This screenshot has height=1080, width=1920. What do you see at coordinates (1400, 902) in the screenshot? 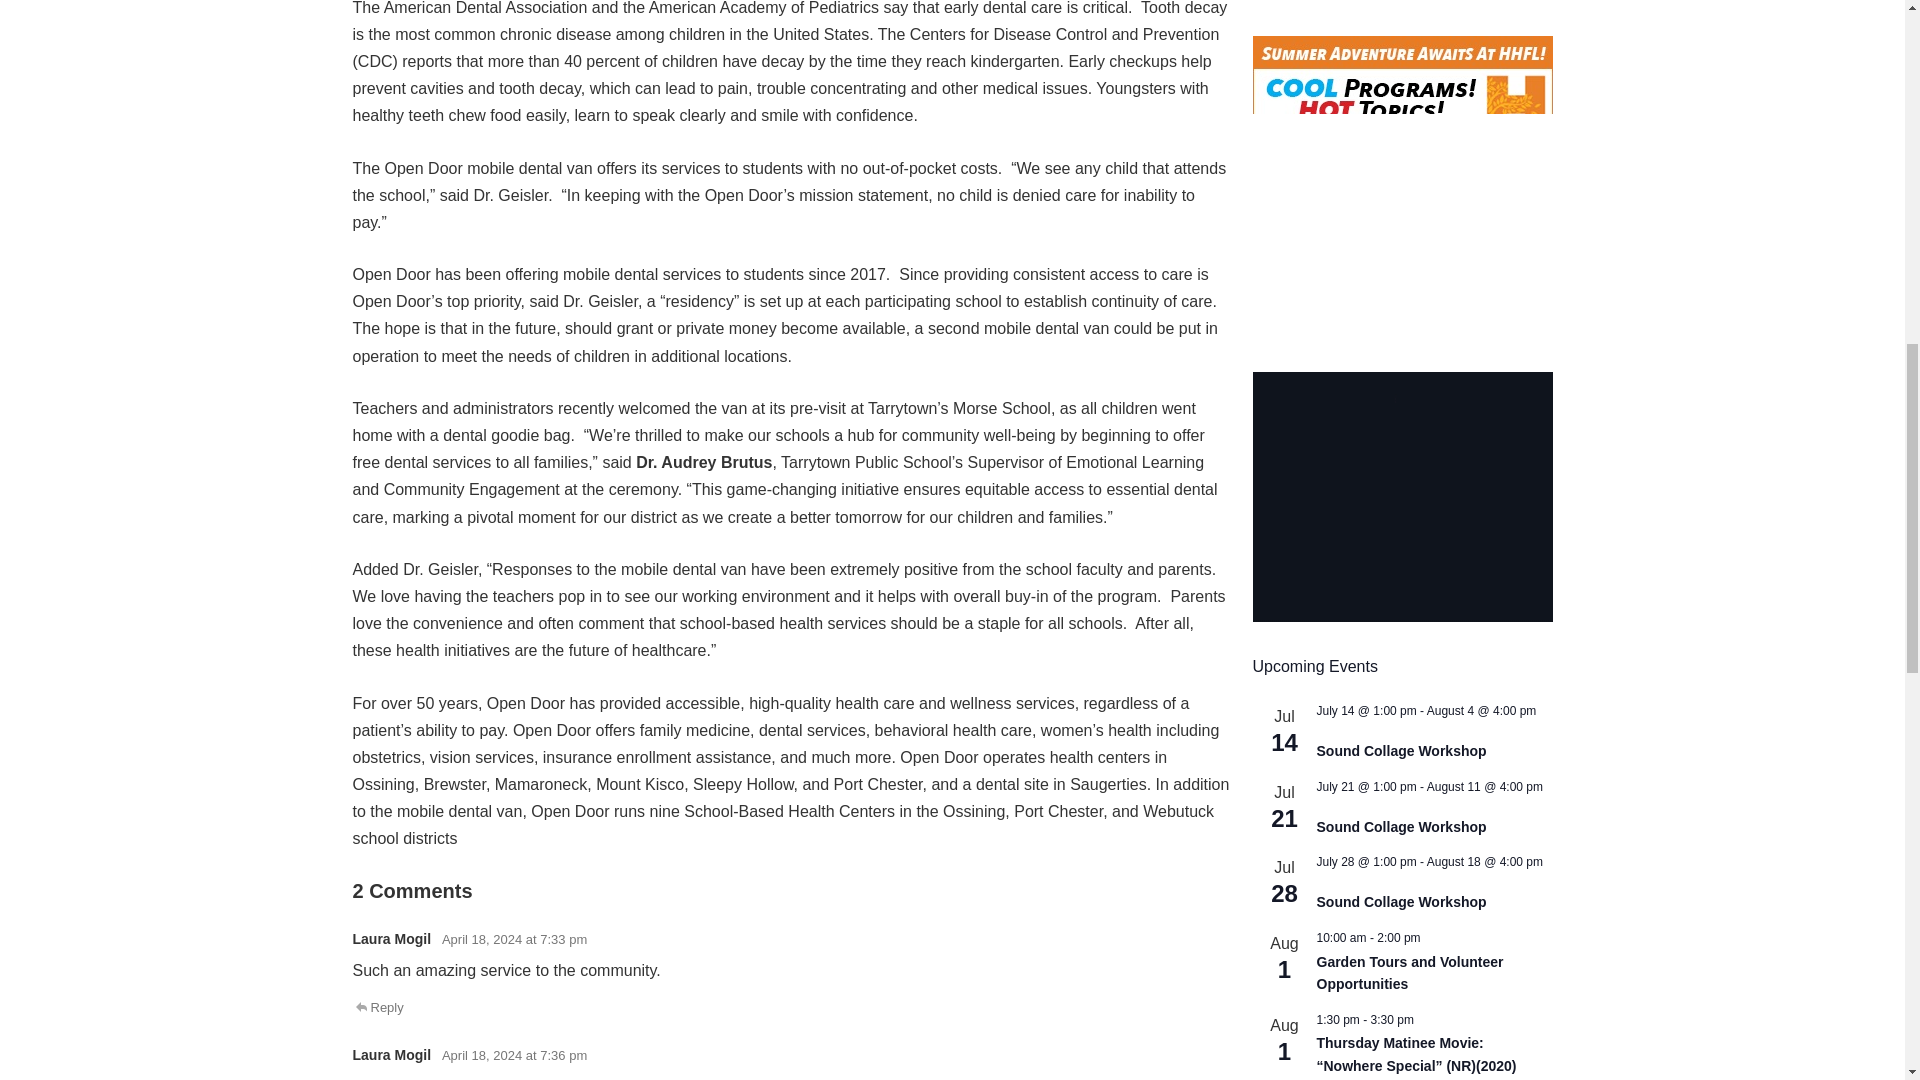
I see `Sound Collage Workshop` at bounding box center [1400, 902].